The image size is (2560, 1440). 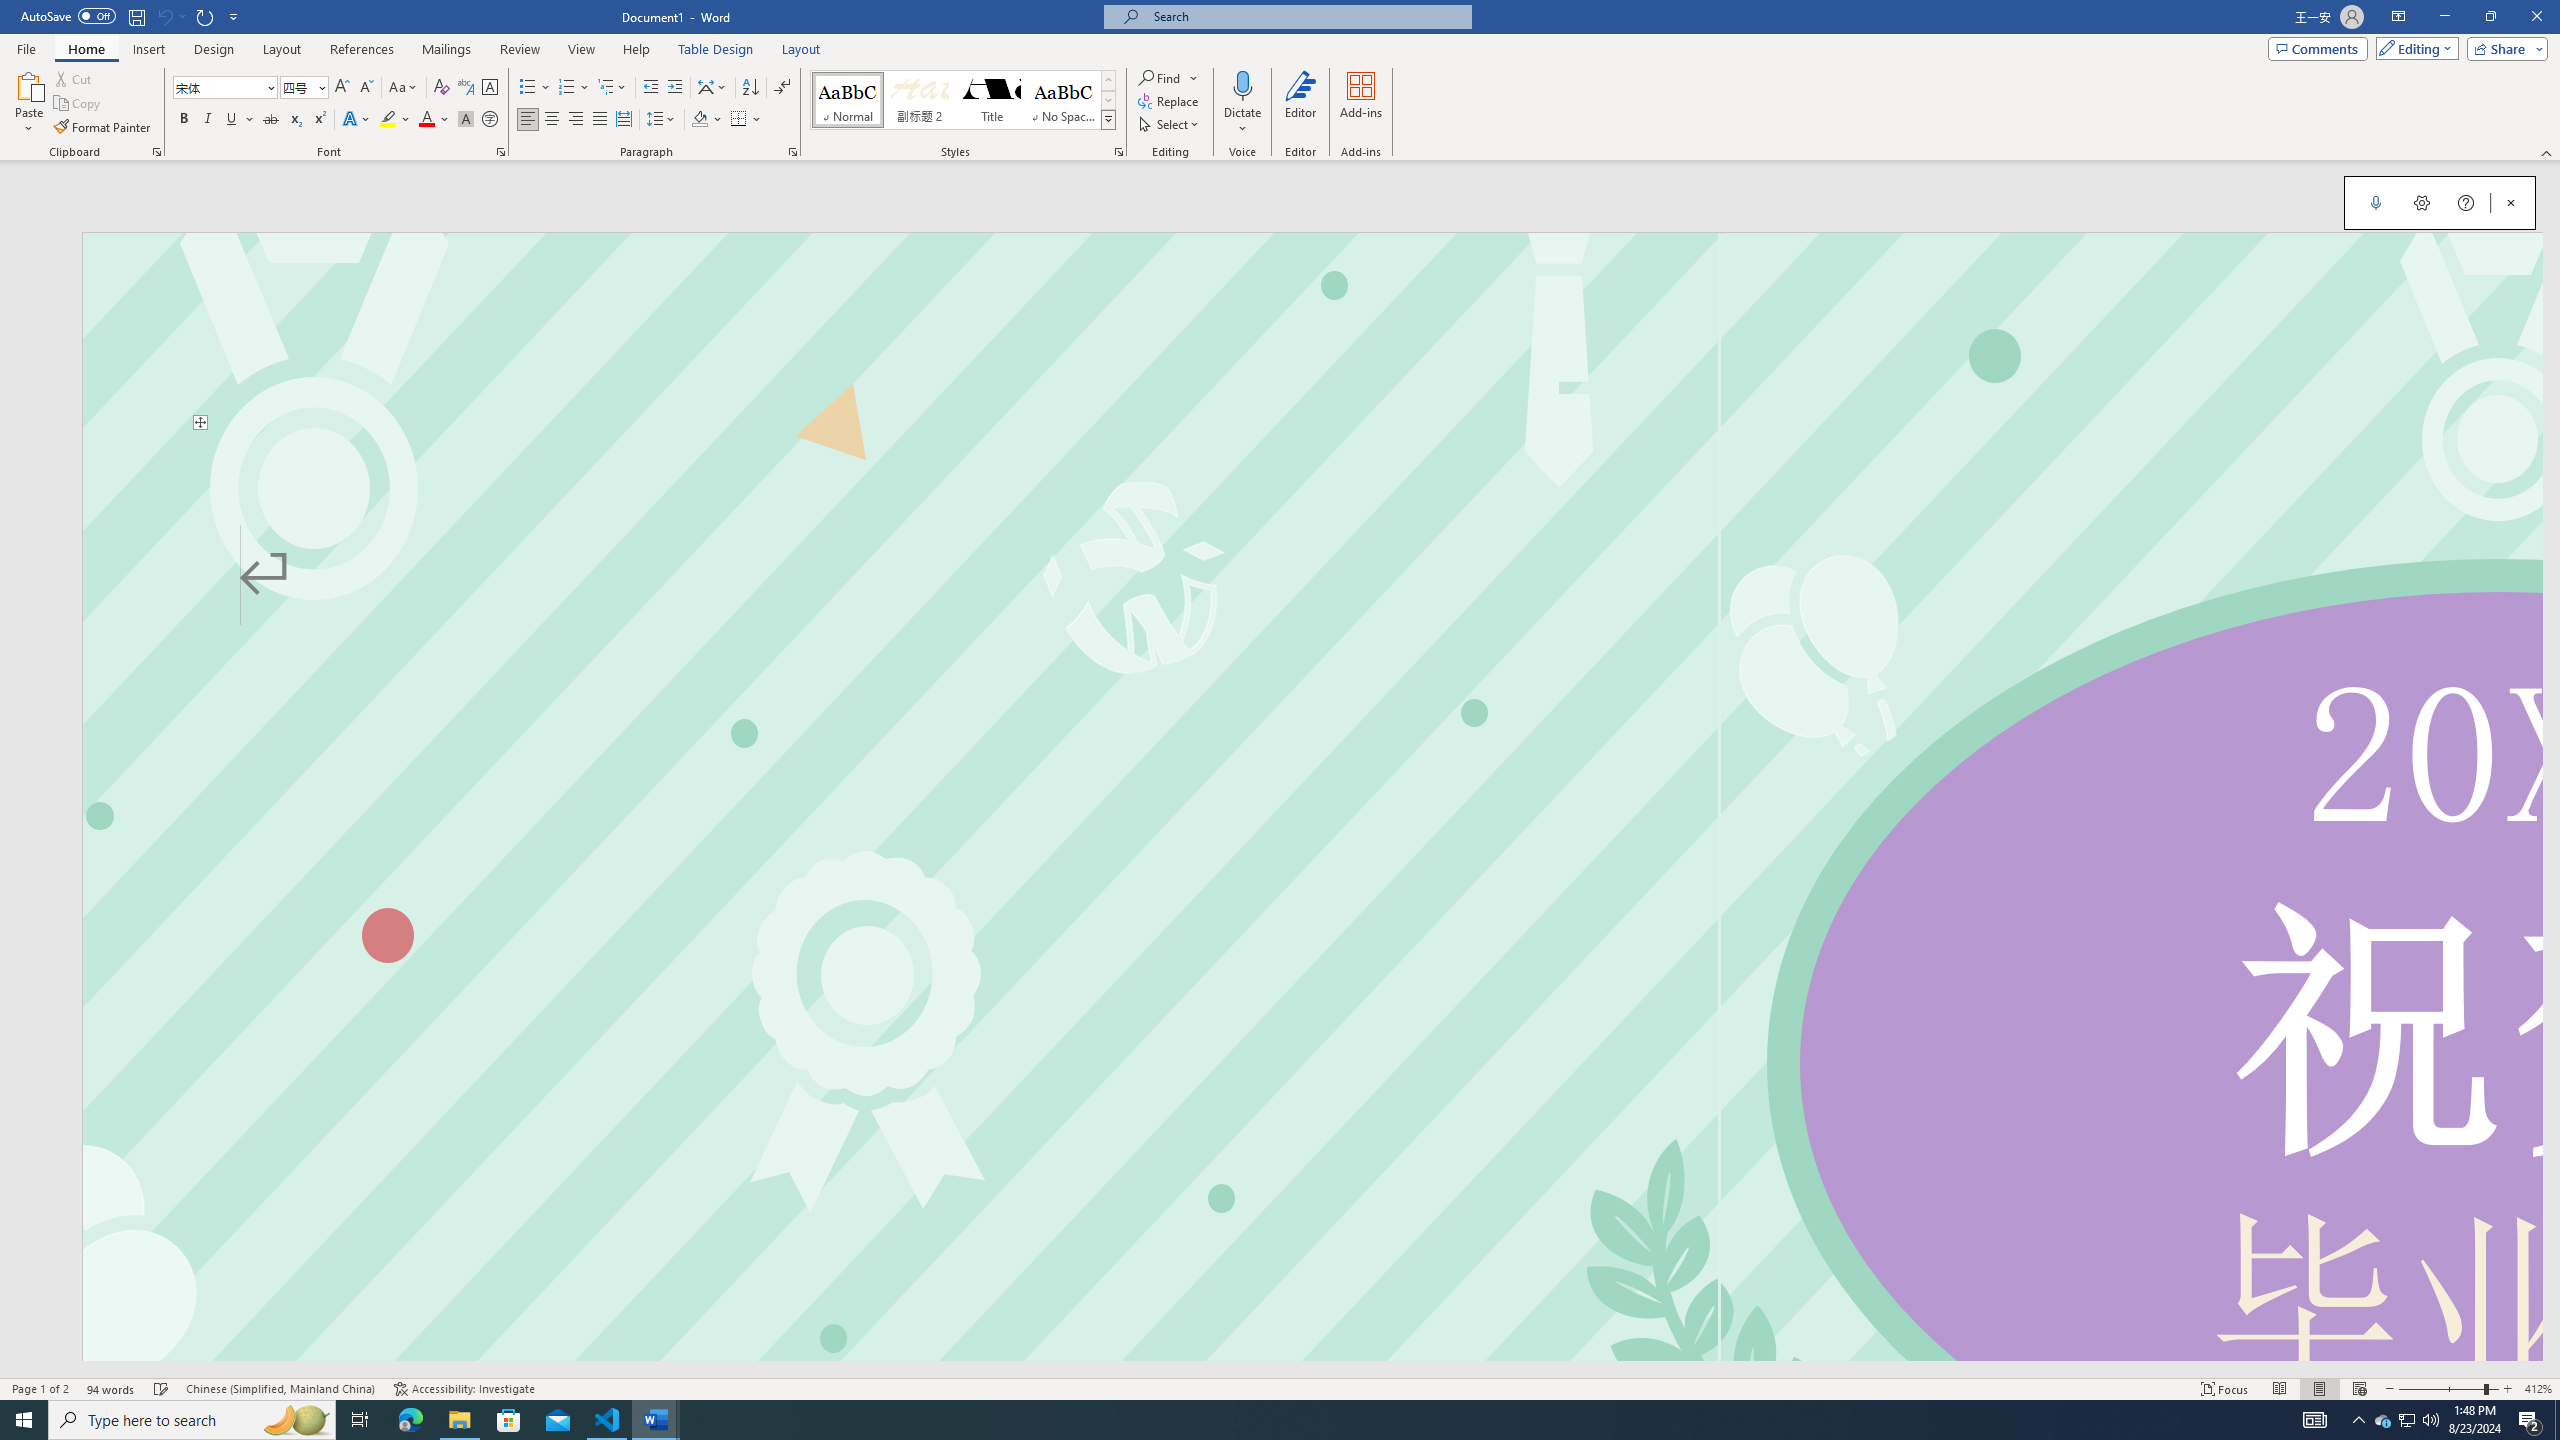 I want to click on Text Effects and Typography, so click(x=355, y=120).